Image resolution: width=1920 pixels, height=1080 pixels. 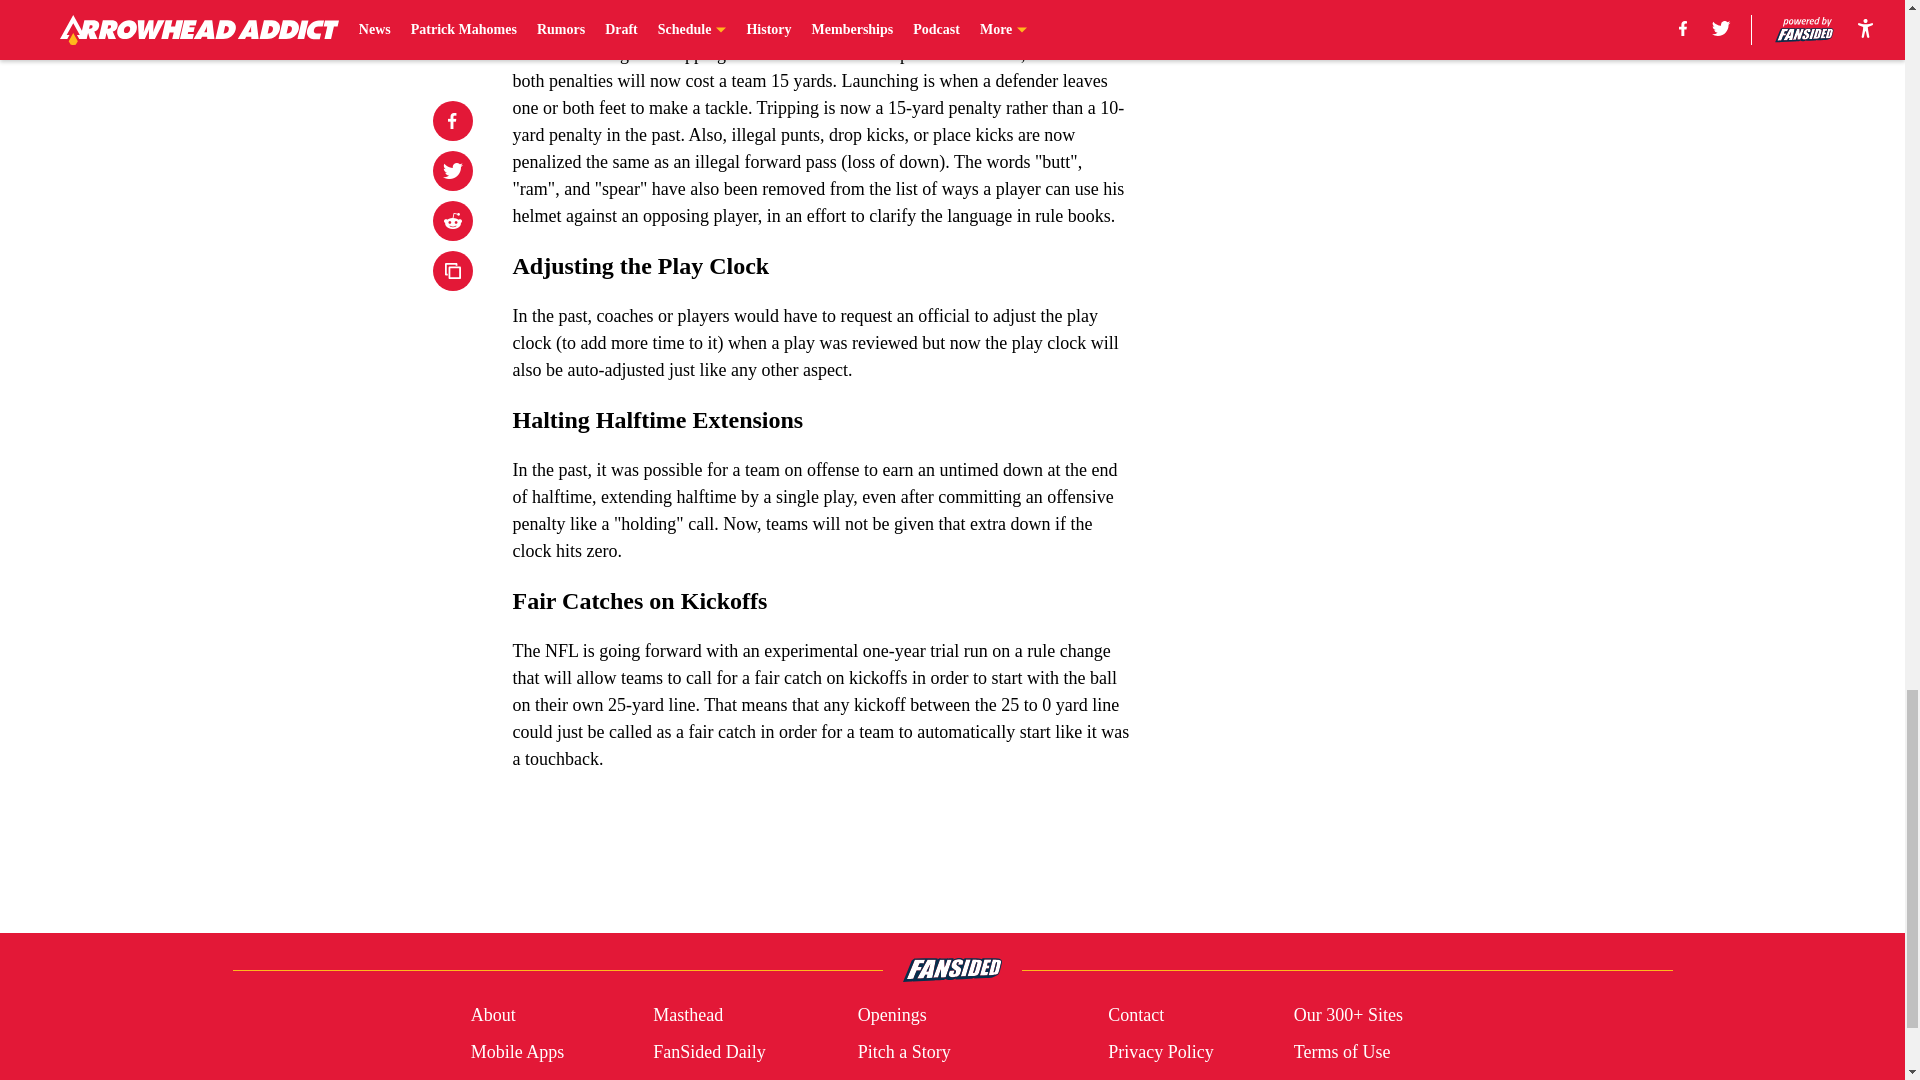 What do you see at coordinates (1135, 1016) in the screenshot?
I see `Contact` at bounding box center [1135, 1016].